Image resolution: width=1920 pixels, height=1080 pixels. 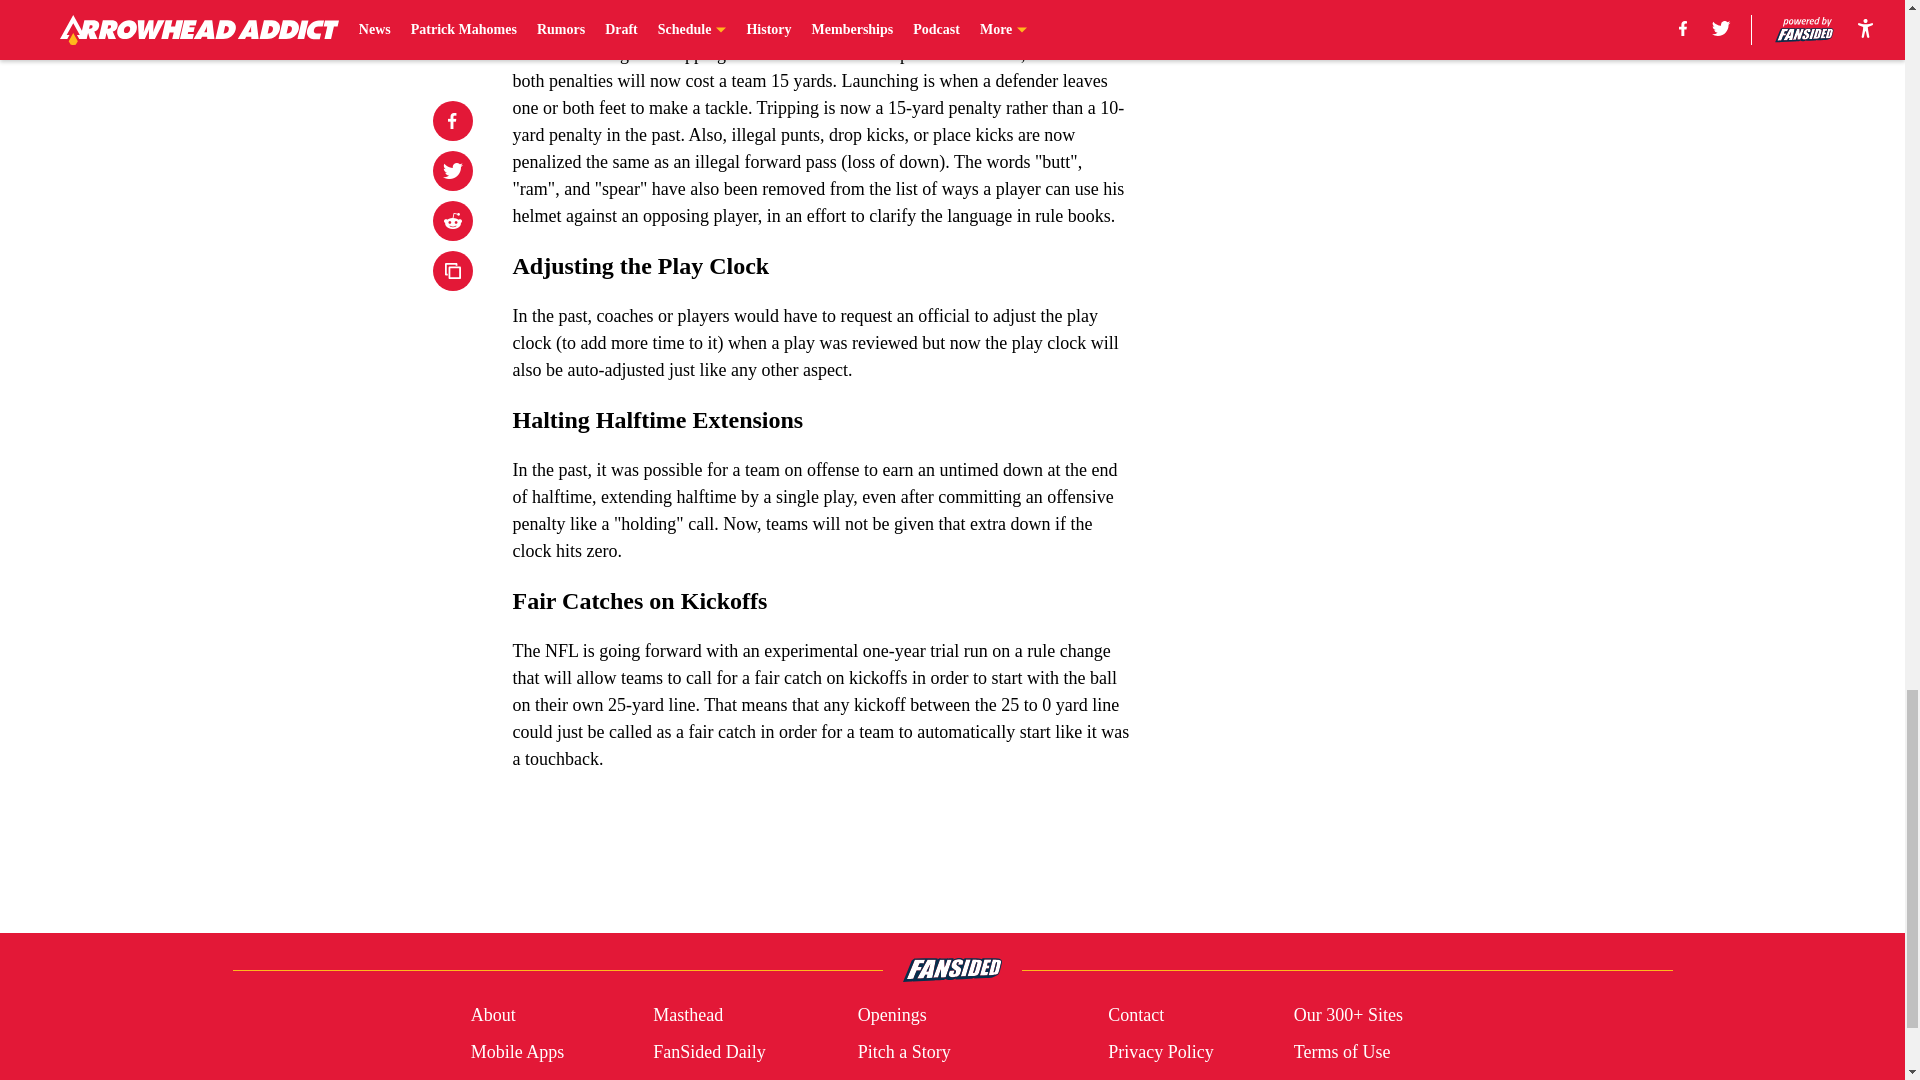 What do you see at coordinates (1135, 1016) in the screenshot?
I see `Contact` at bounding box center [1135, 1016].